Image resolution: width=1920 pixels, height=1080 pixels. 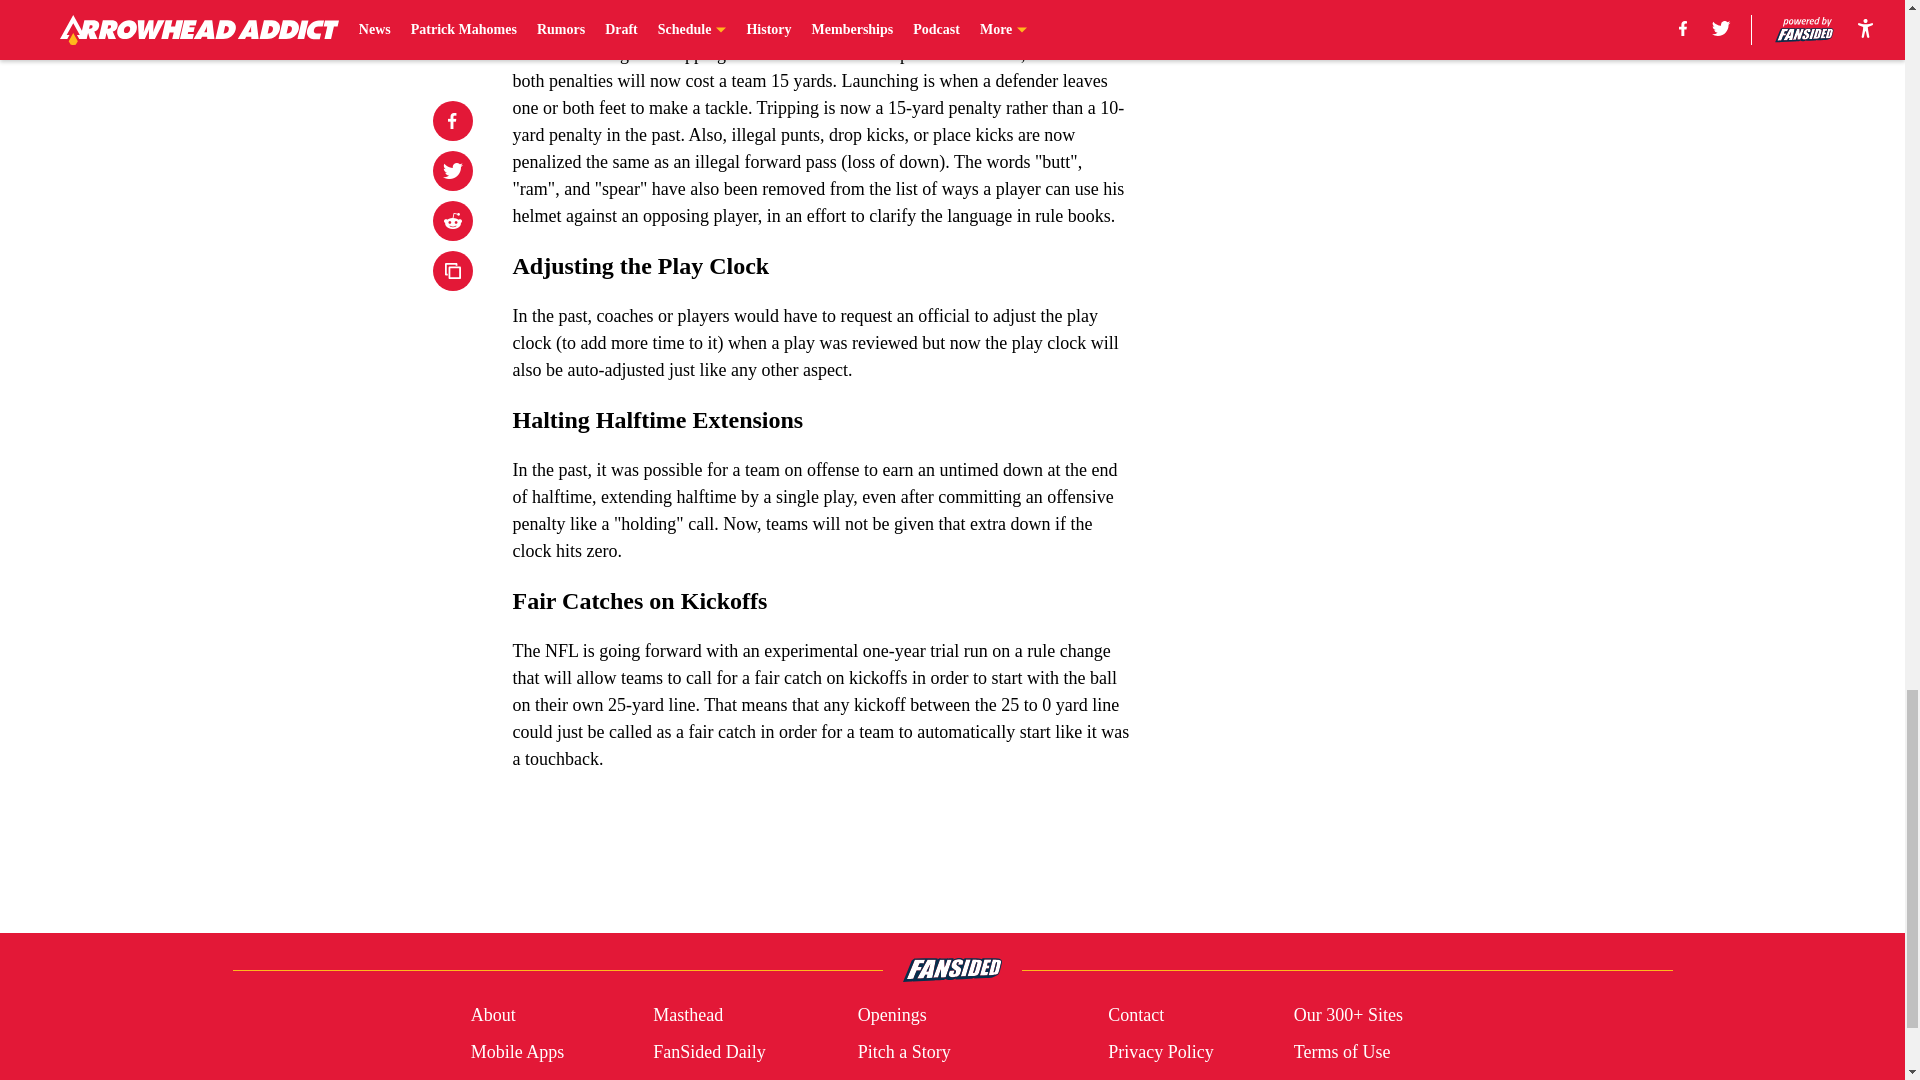 What do you see at coordinates (1135, 1016) in the screenshot?
I see `Contact` at bounding box center [1135, 1016].